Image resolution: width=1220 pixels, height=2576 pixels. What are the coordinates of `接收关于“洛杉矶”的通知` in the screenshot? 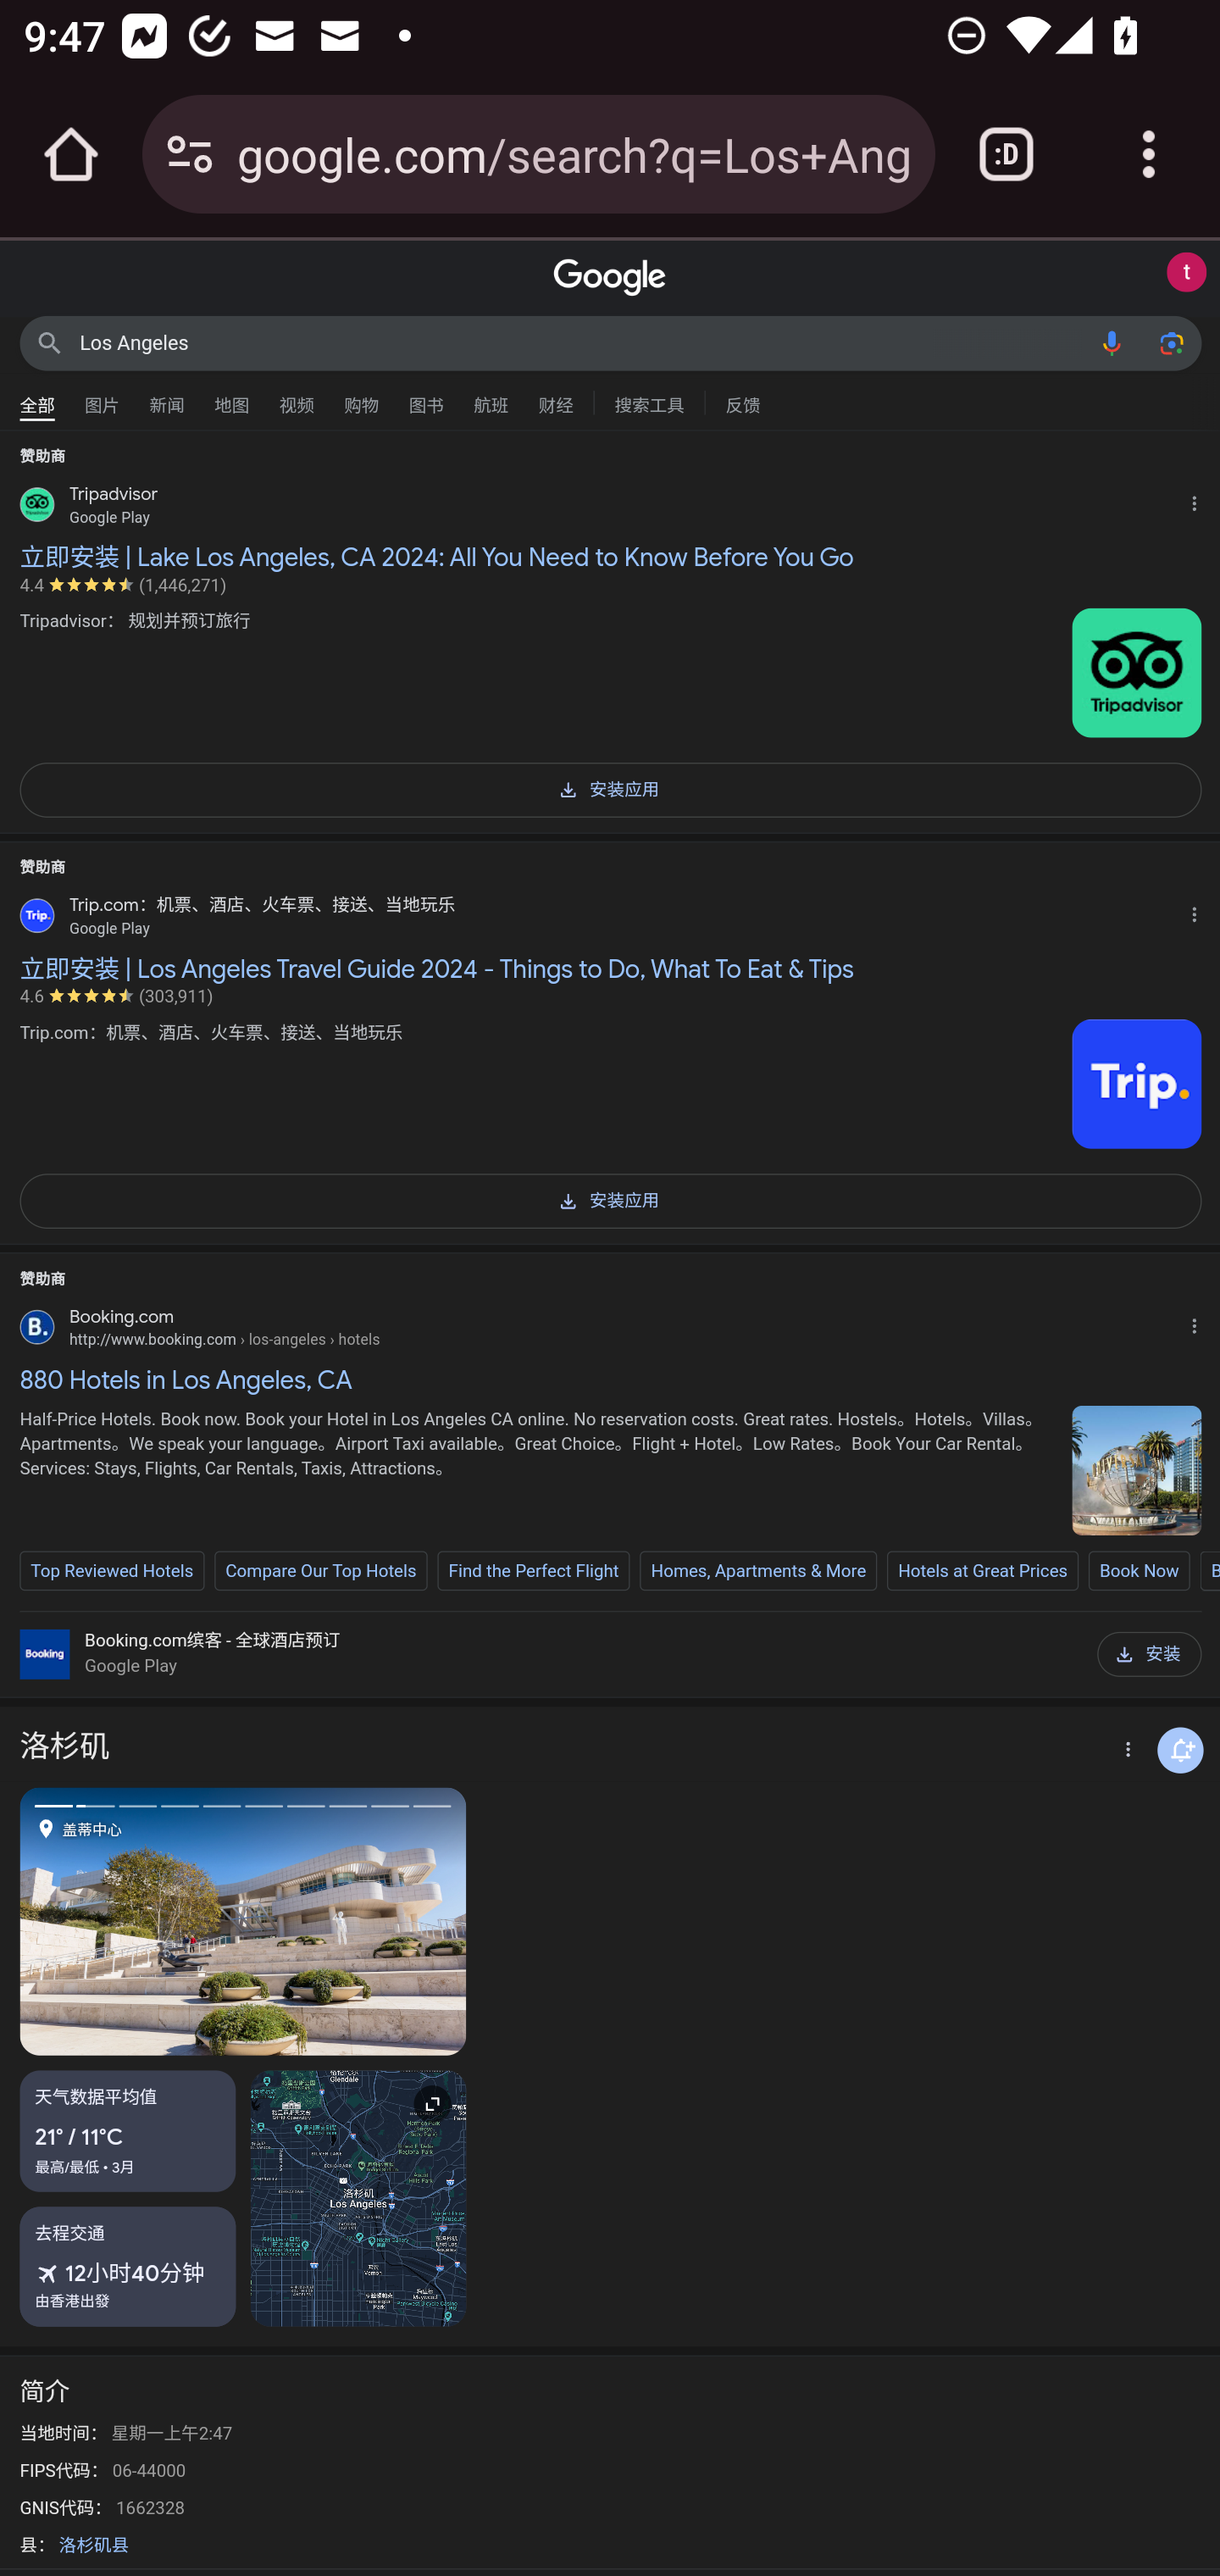 It's located at (1181, 1750).